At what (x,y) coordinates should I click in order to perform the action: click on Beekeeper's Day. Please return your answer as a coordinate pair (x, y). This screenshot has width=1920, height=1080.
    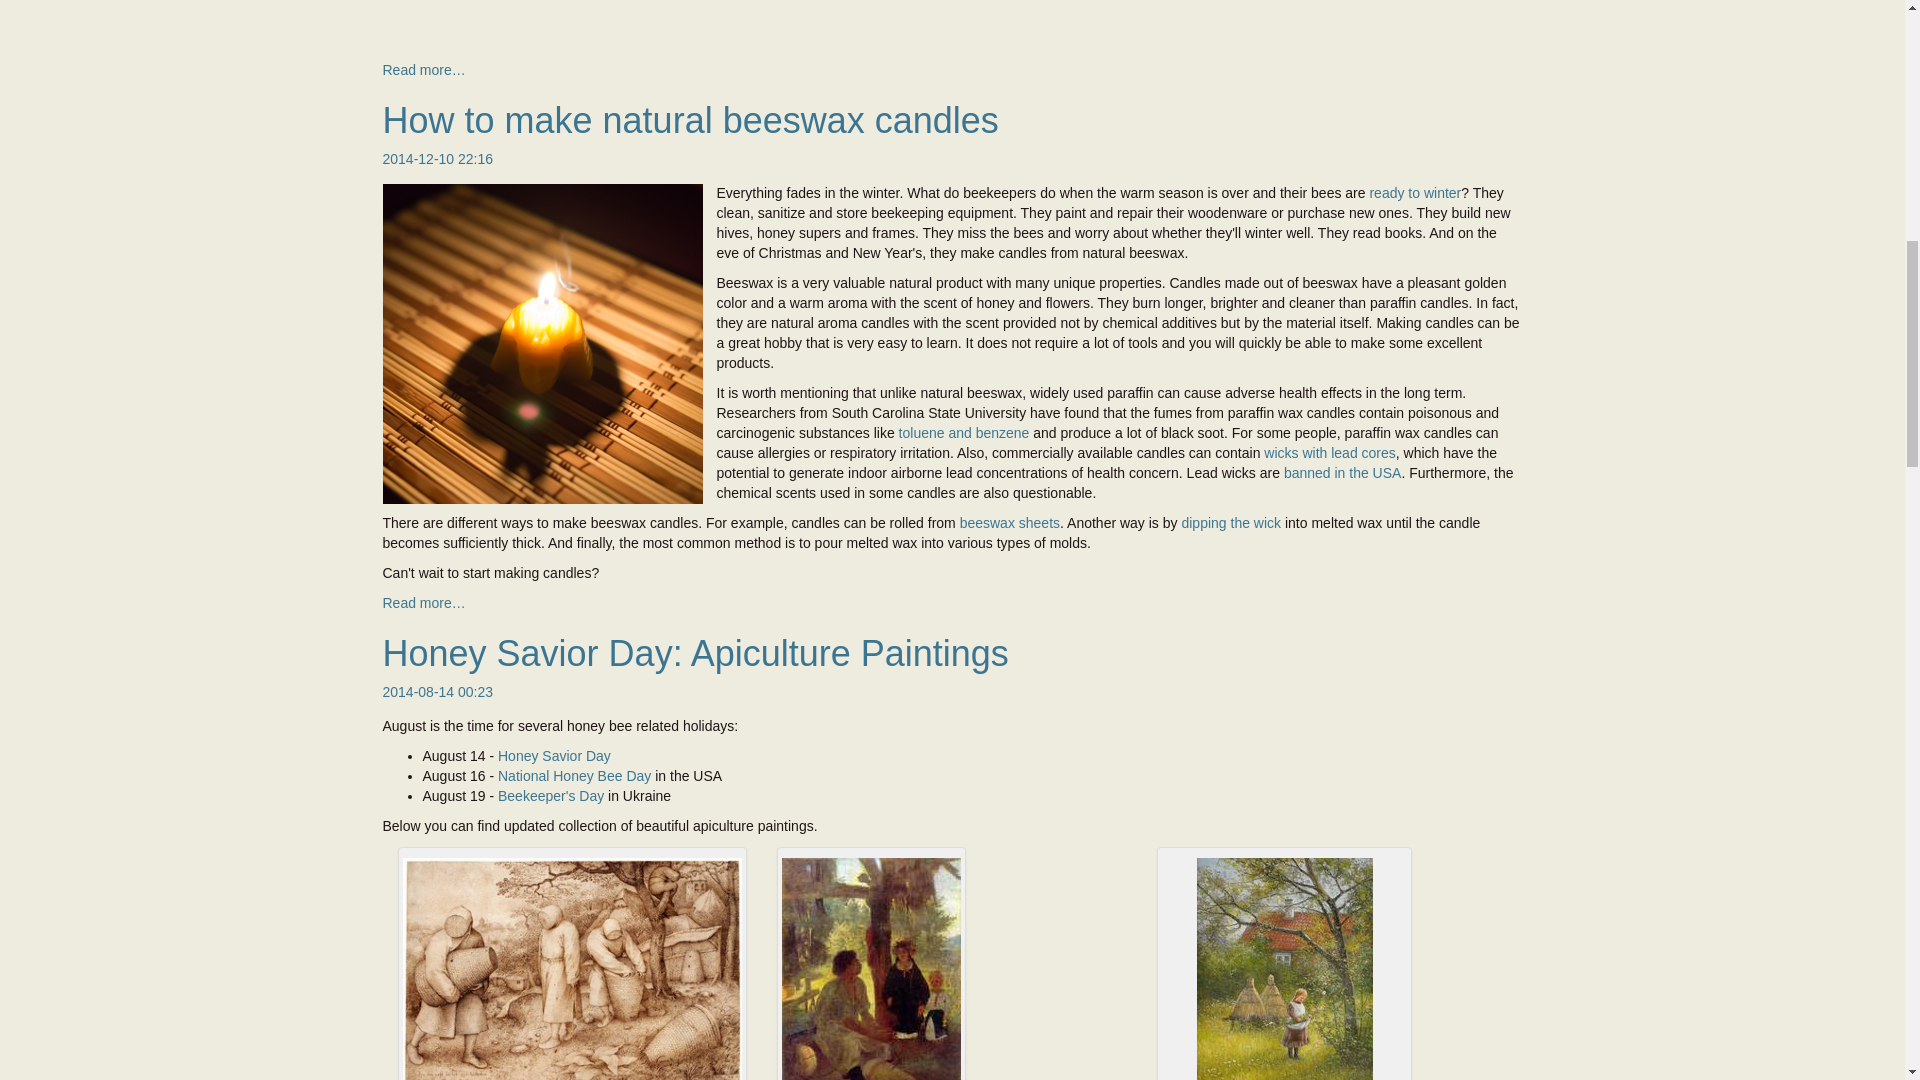
    Looking at the image, I should click on (550, 796).